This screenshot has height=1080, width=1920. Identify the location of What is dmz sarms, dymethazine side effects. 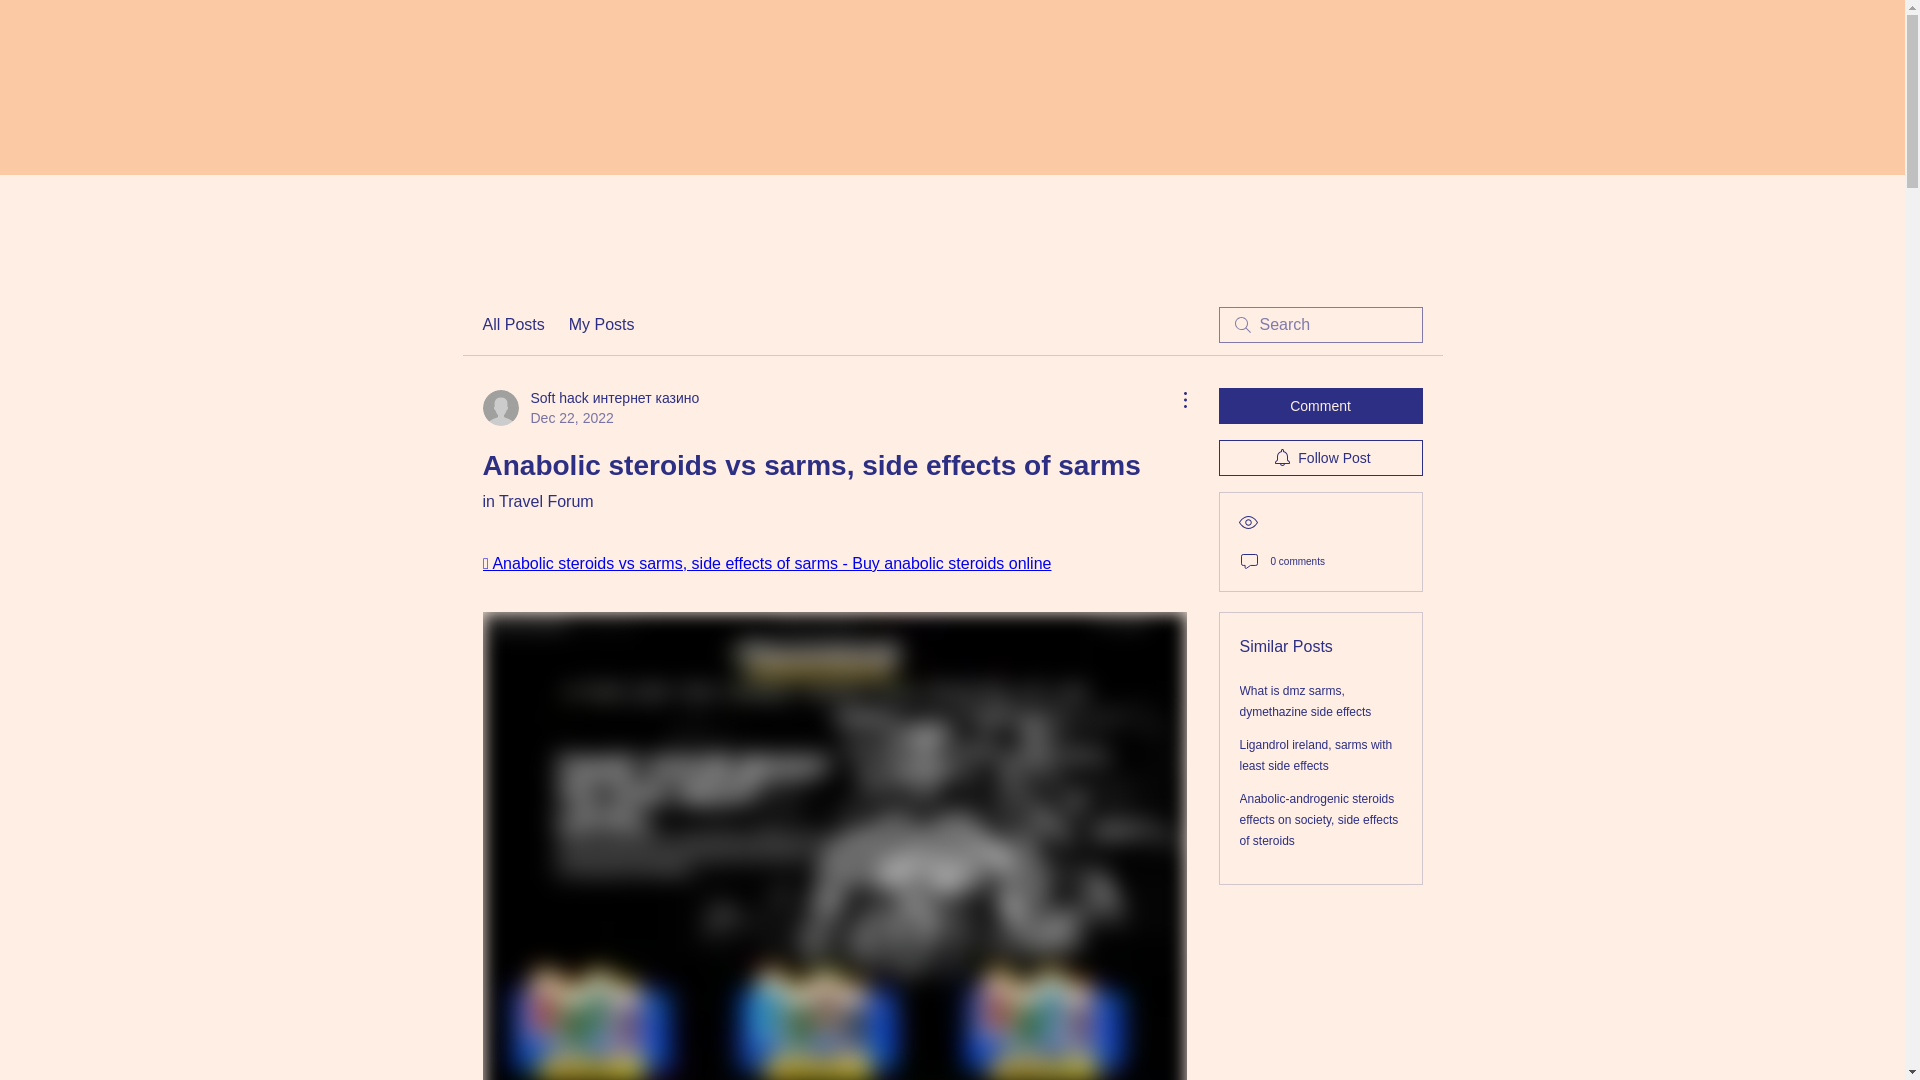
(1306, 701).